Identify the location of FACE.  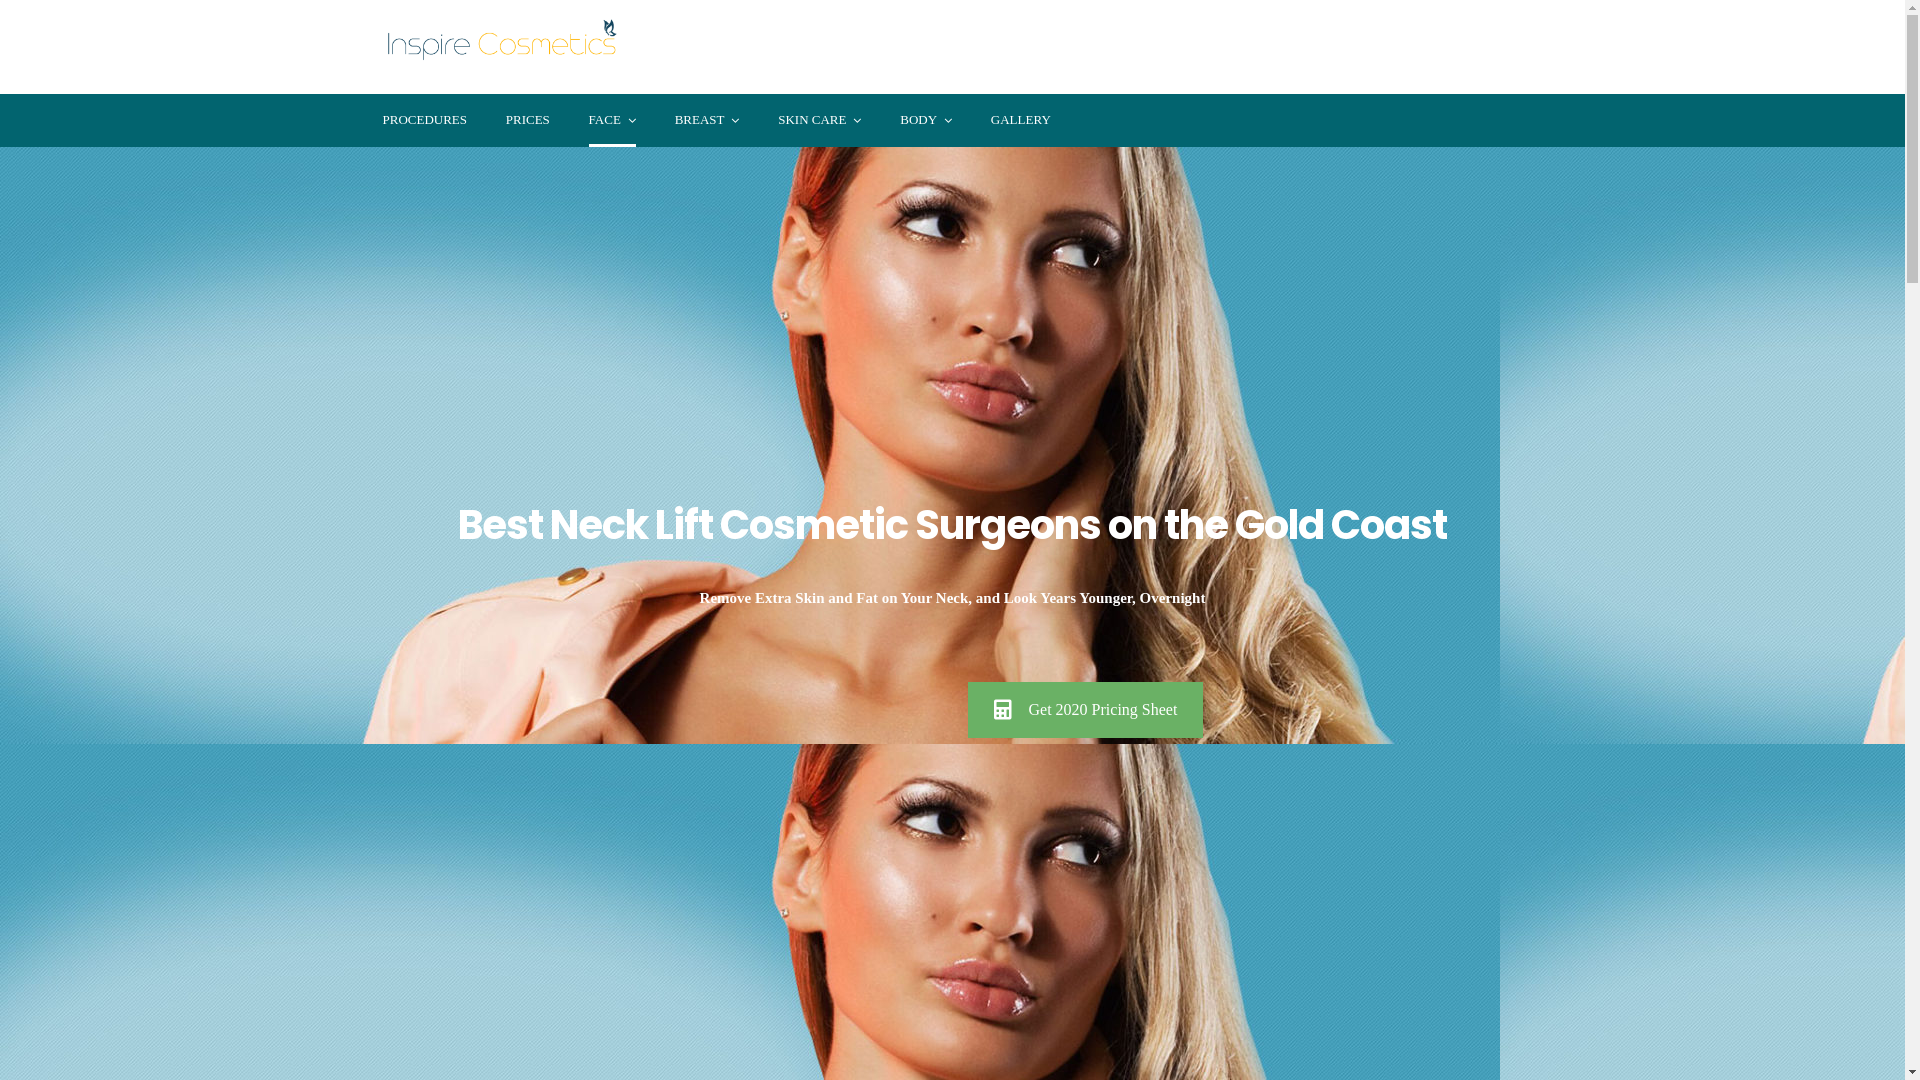
(612, 120).